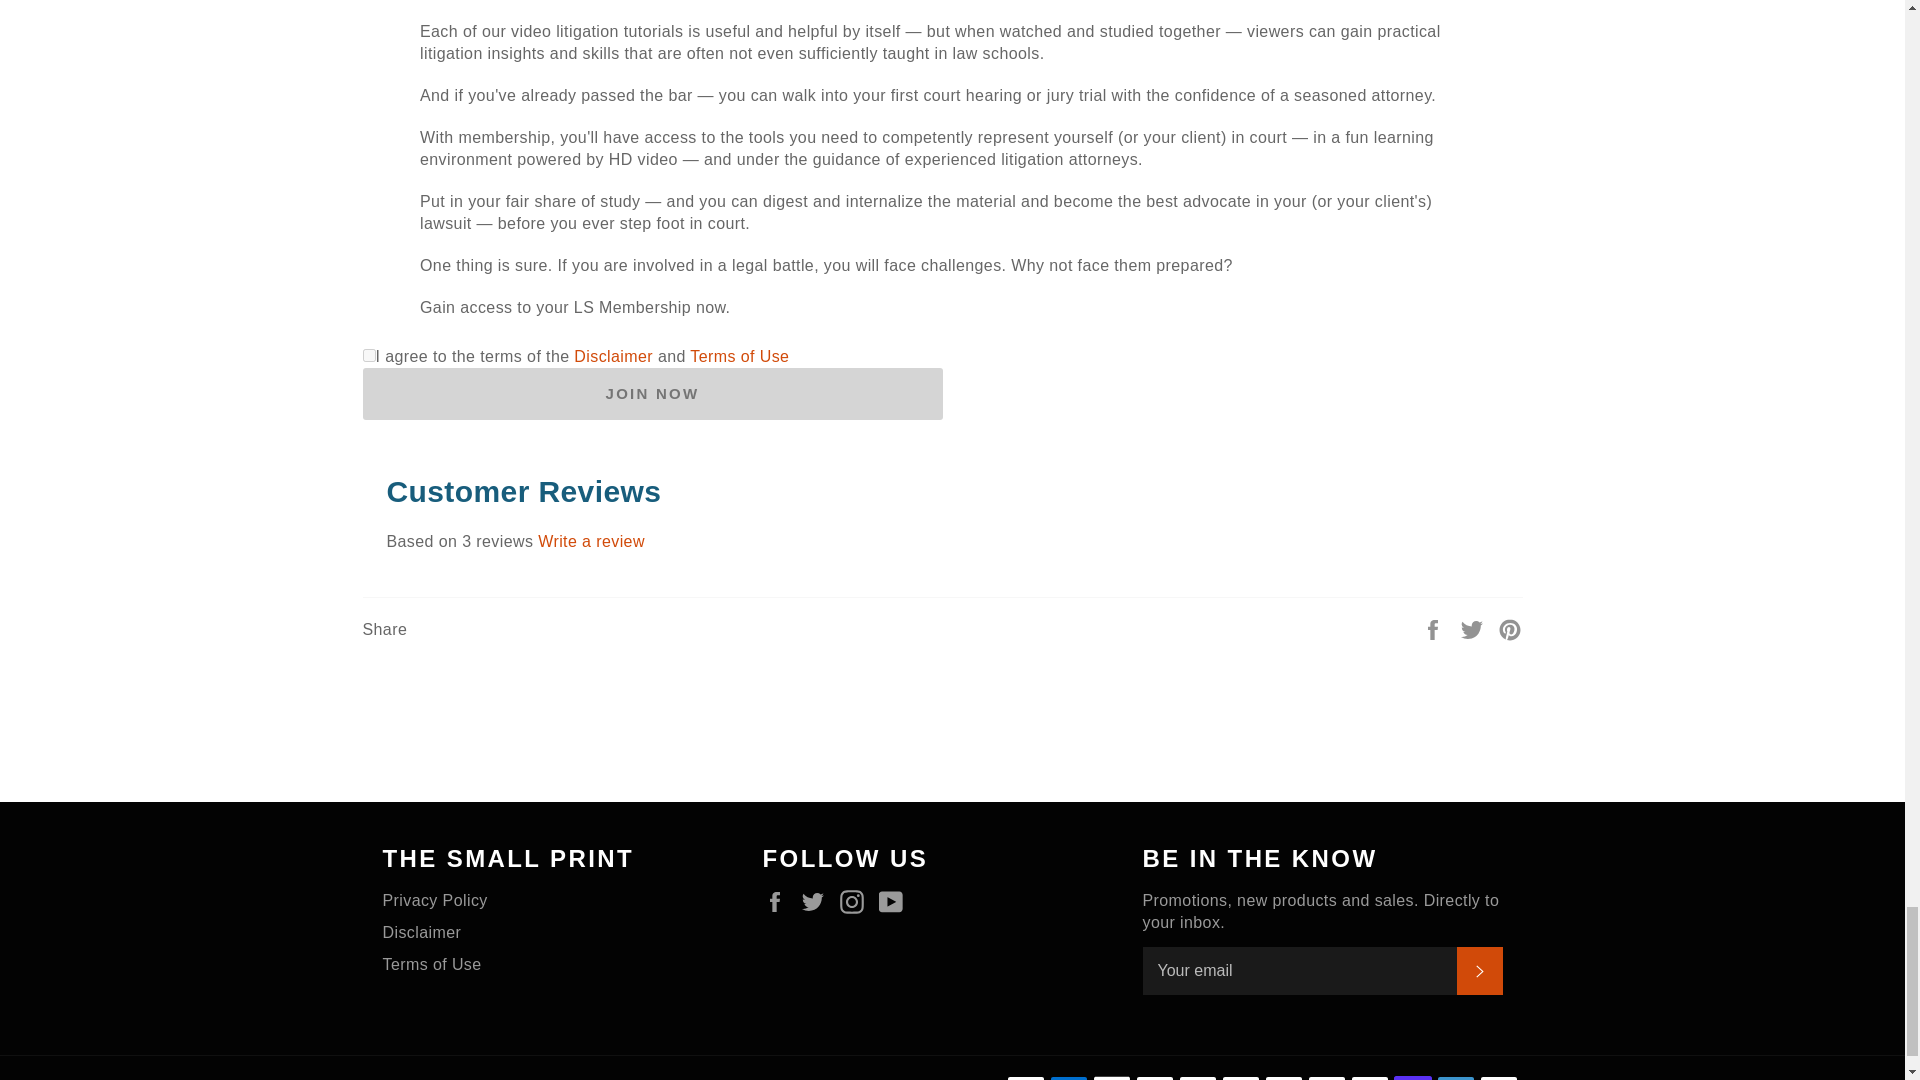 Image resolution: width=1920 pixels, height=1080 pixels. I want to click on Legal Seagull on YouTube, so click(896, 901).